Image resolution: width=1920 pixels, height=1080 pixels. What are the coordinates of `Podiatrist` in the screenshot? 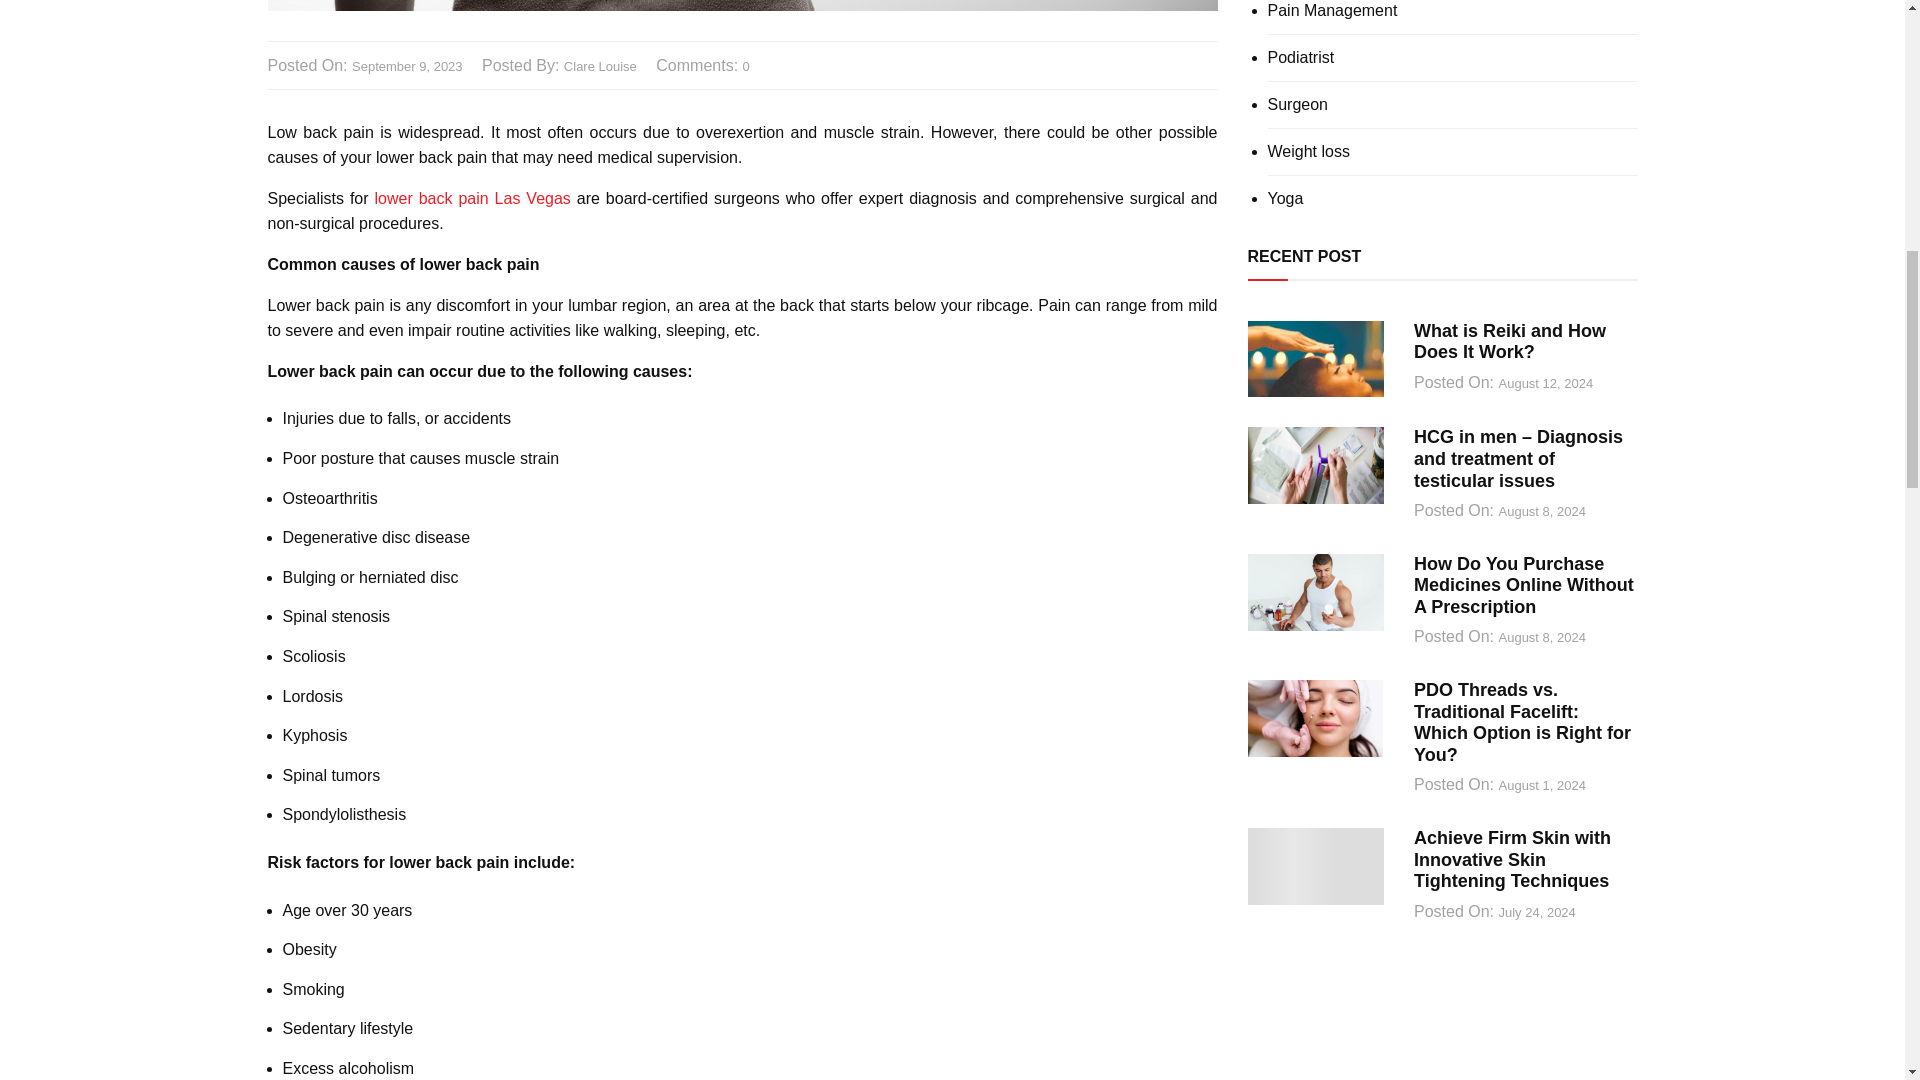 It's located at (1300, 57).